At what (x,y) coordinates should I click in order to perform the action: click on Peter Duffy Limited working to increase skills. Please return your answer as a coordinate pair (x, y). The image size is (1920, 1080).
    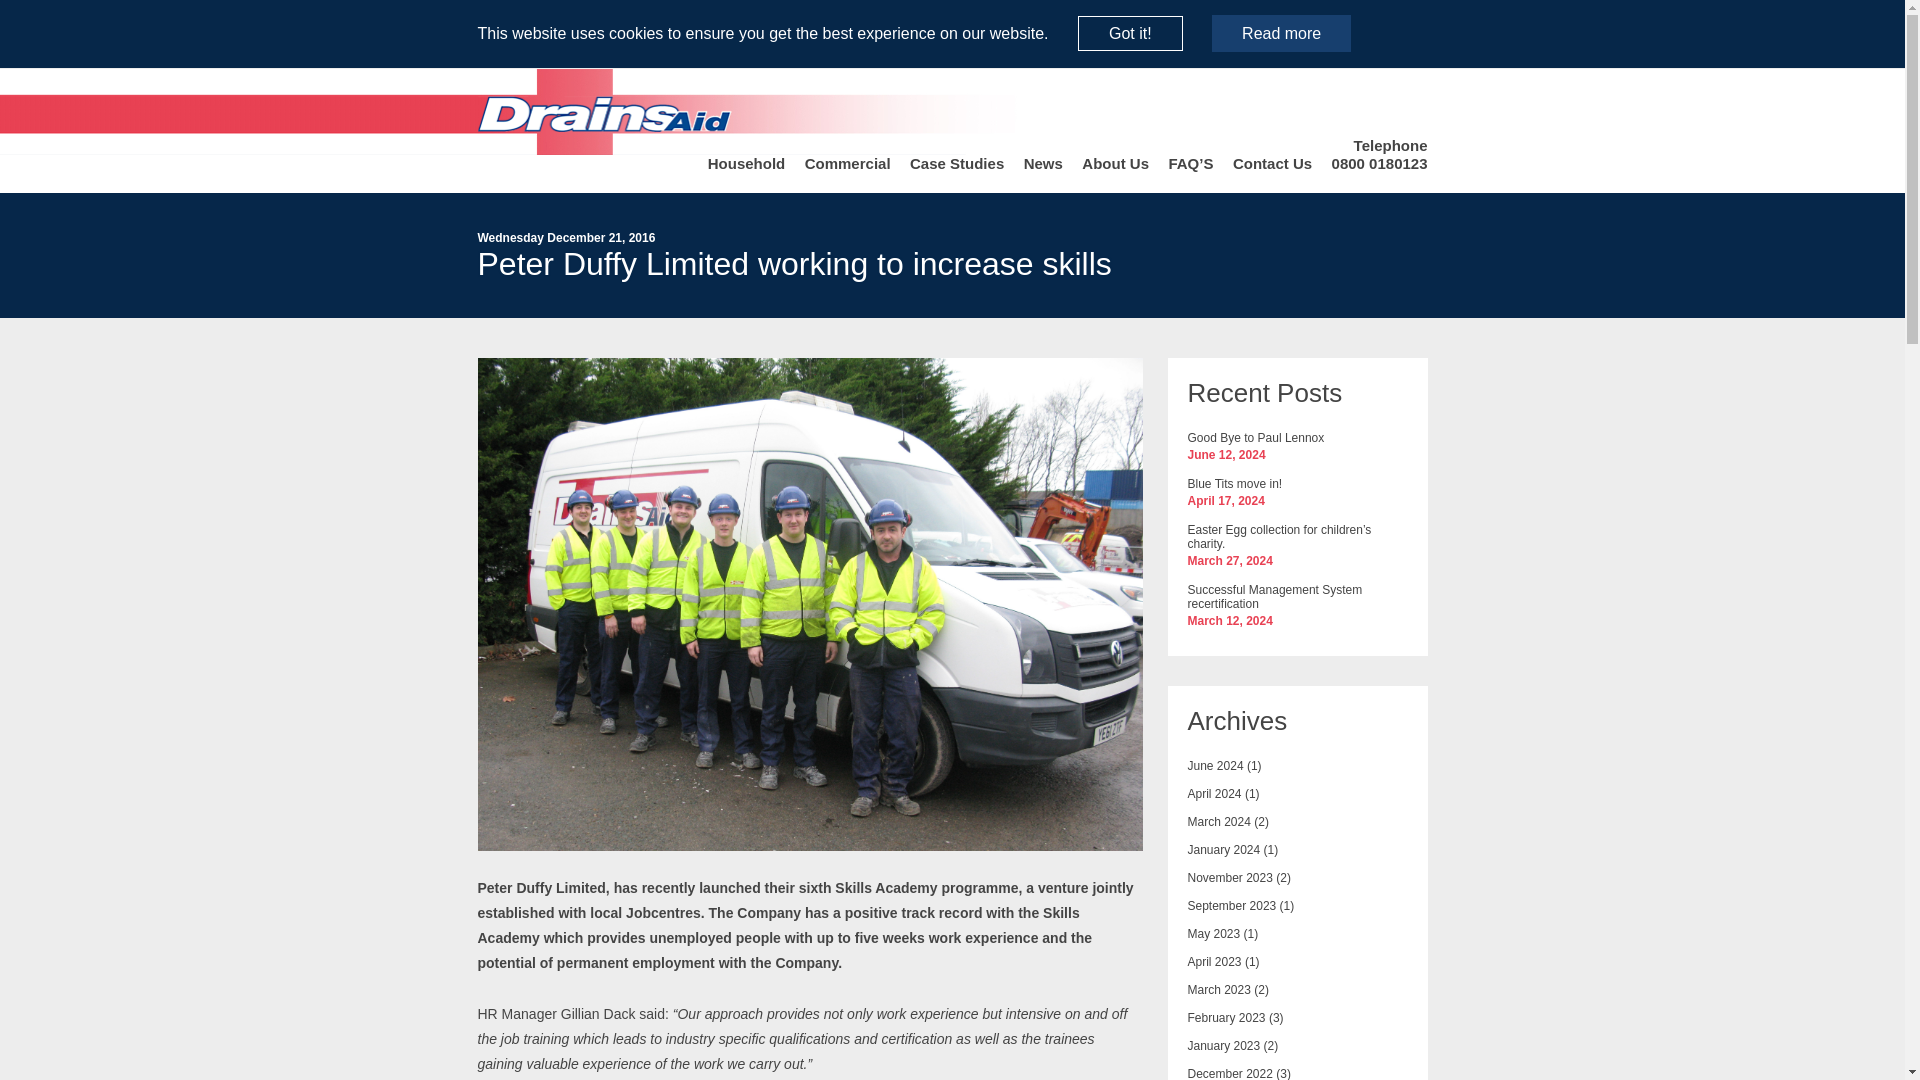
    Looking at the image, I should click on (810, 840).